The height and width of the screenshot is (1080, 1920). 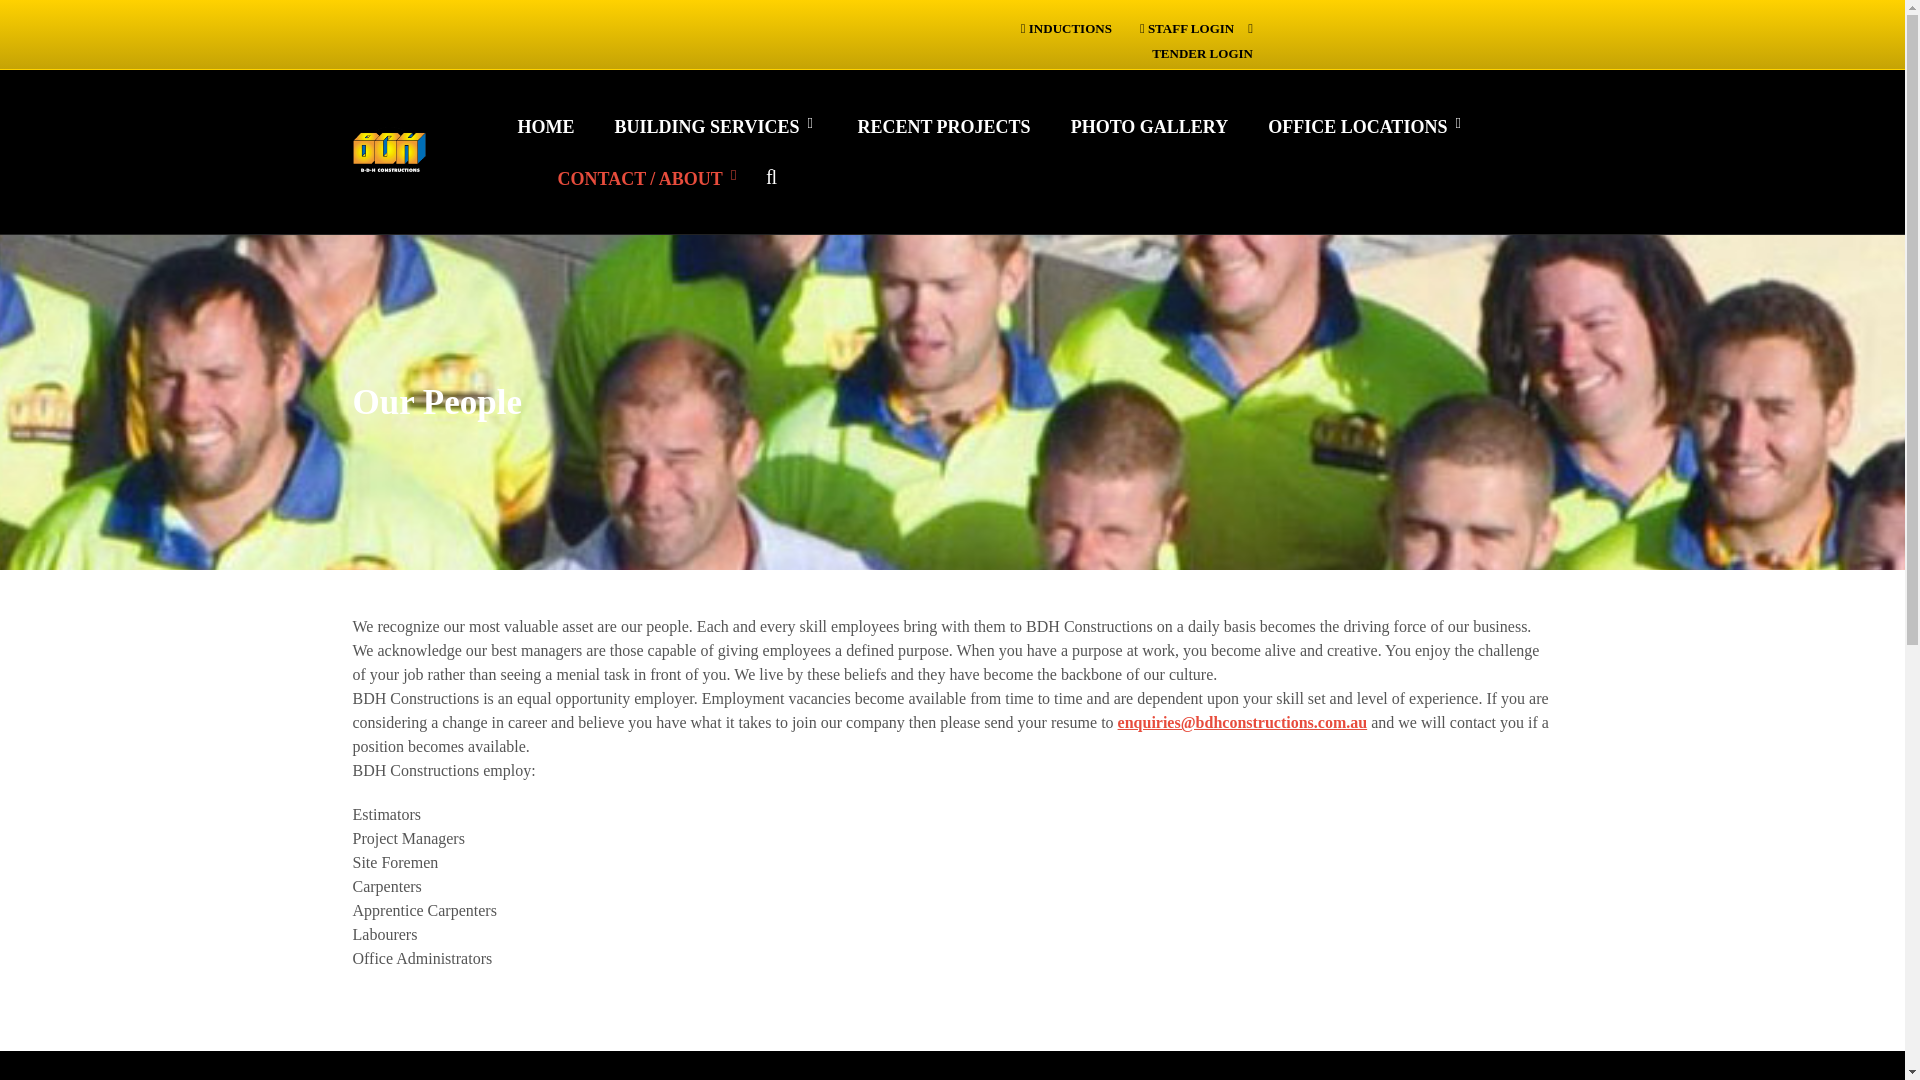 What do you see at coordinates (1202, 40) in the screenshot?
I see `TENDER LOGIN` at bounding box center [1202, 40].